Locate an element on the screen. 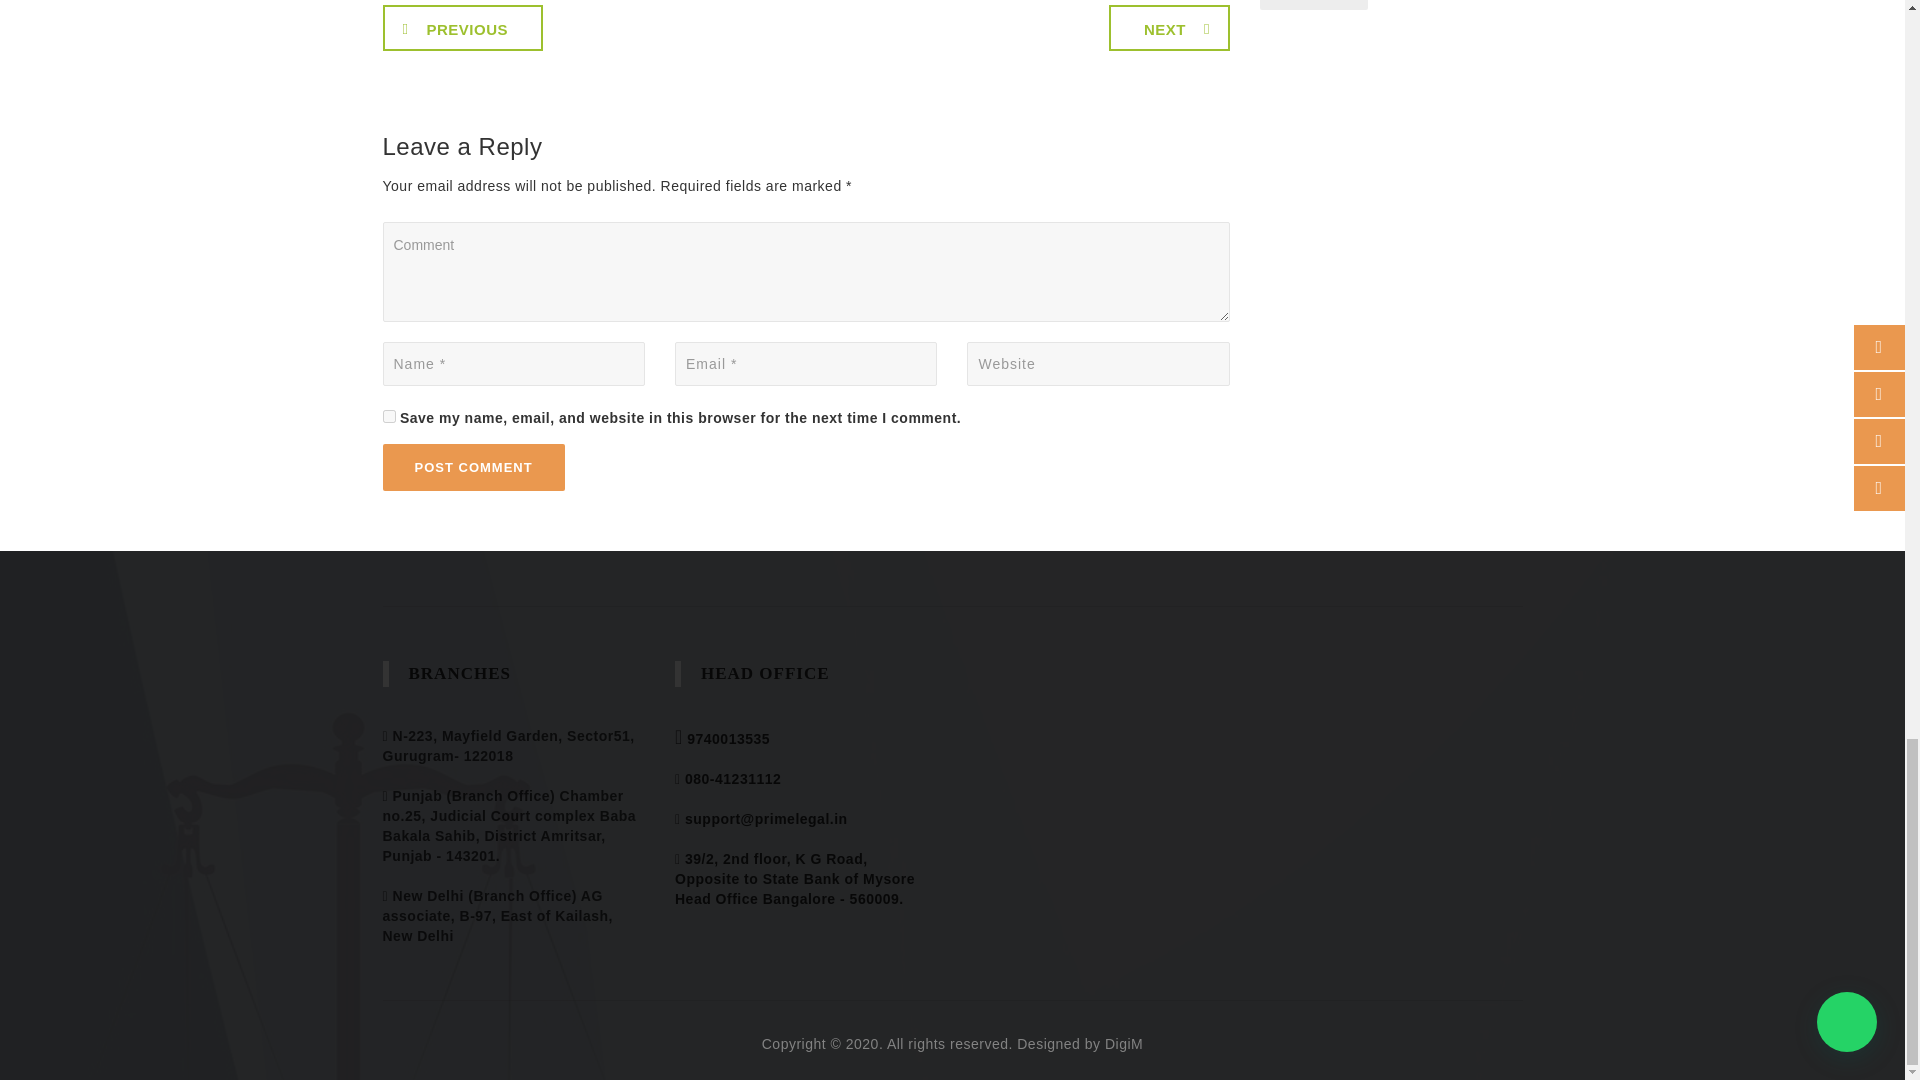 This screenshot has width=1920, height=1080. NEXT is located at coordinates (1170, 28).